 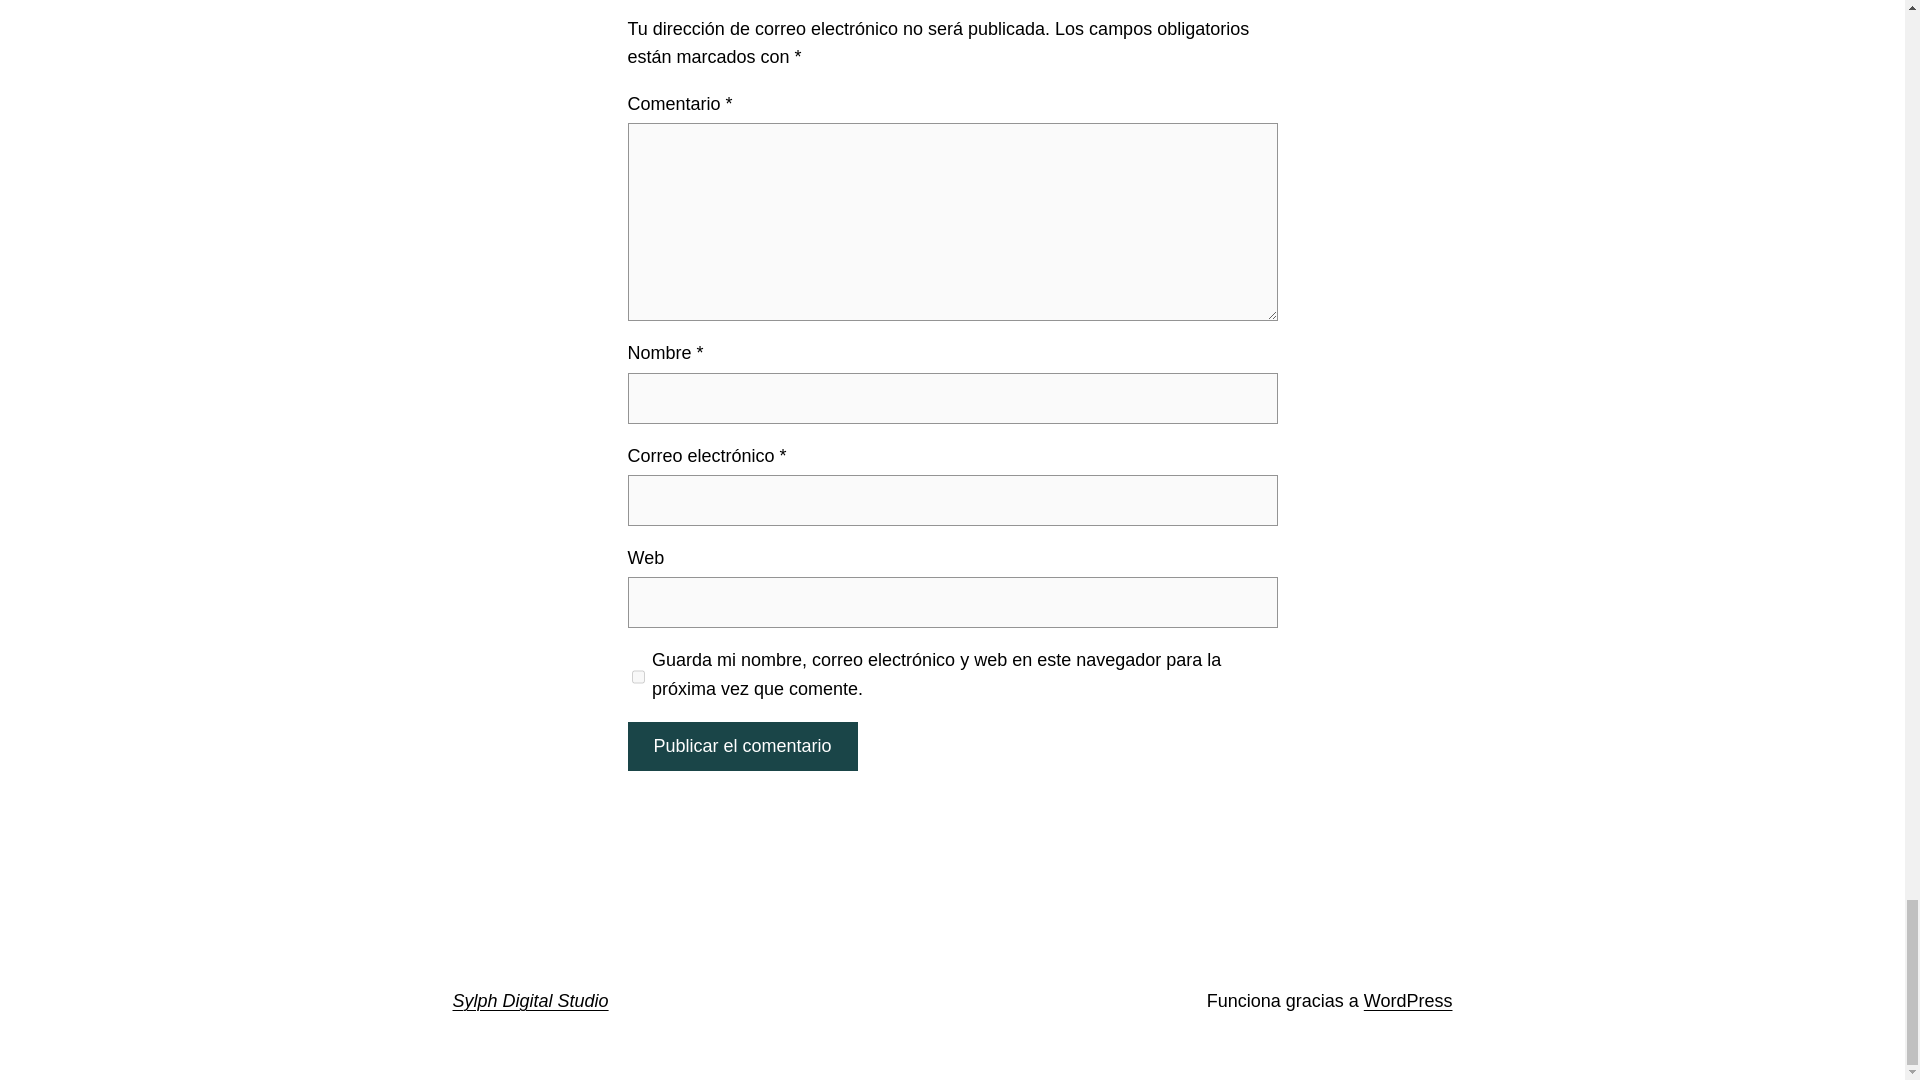 What do you see at coordinates (742, 746) in the screenshot?
I see `Publicar el comentario` at bounding box center [742, 746].